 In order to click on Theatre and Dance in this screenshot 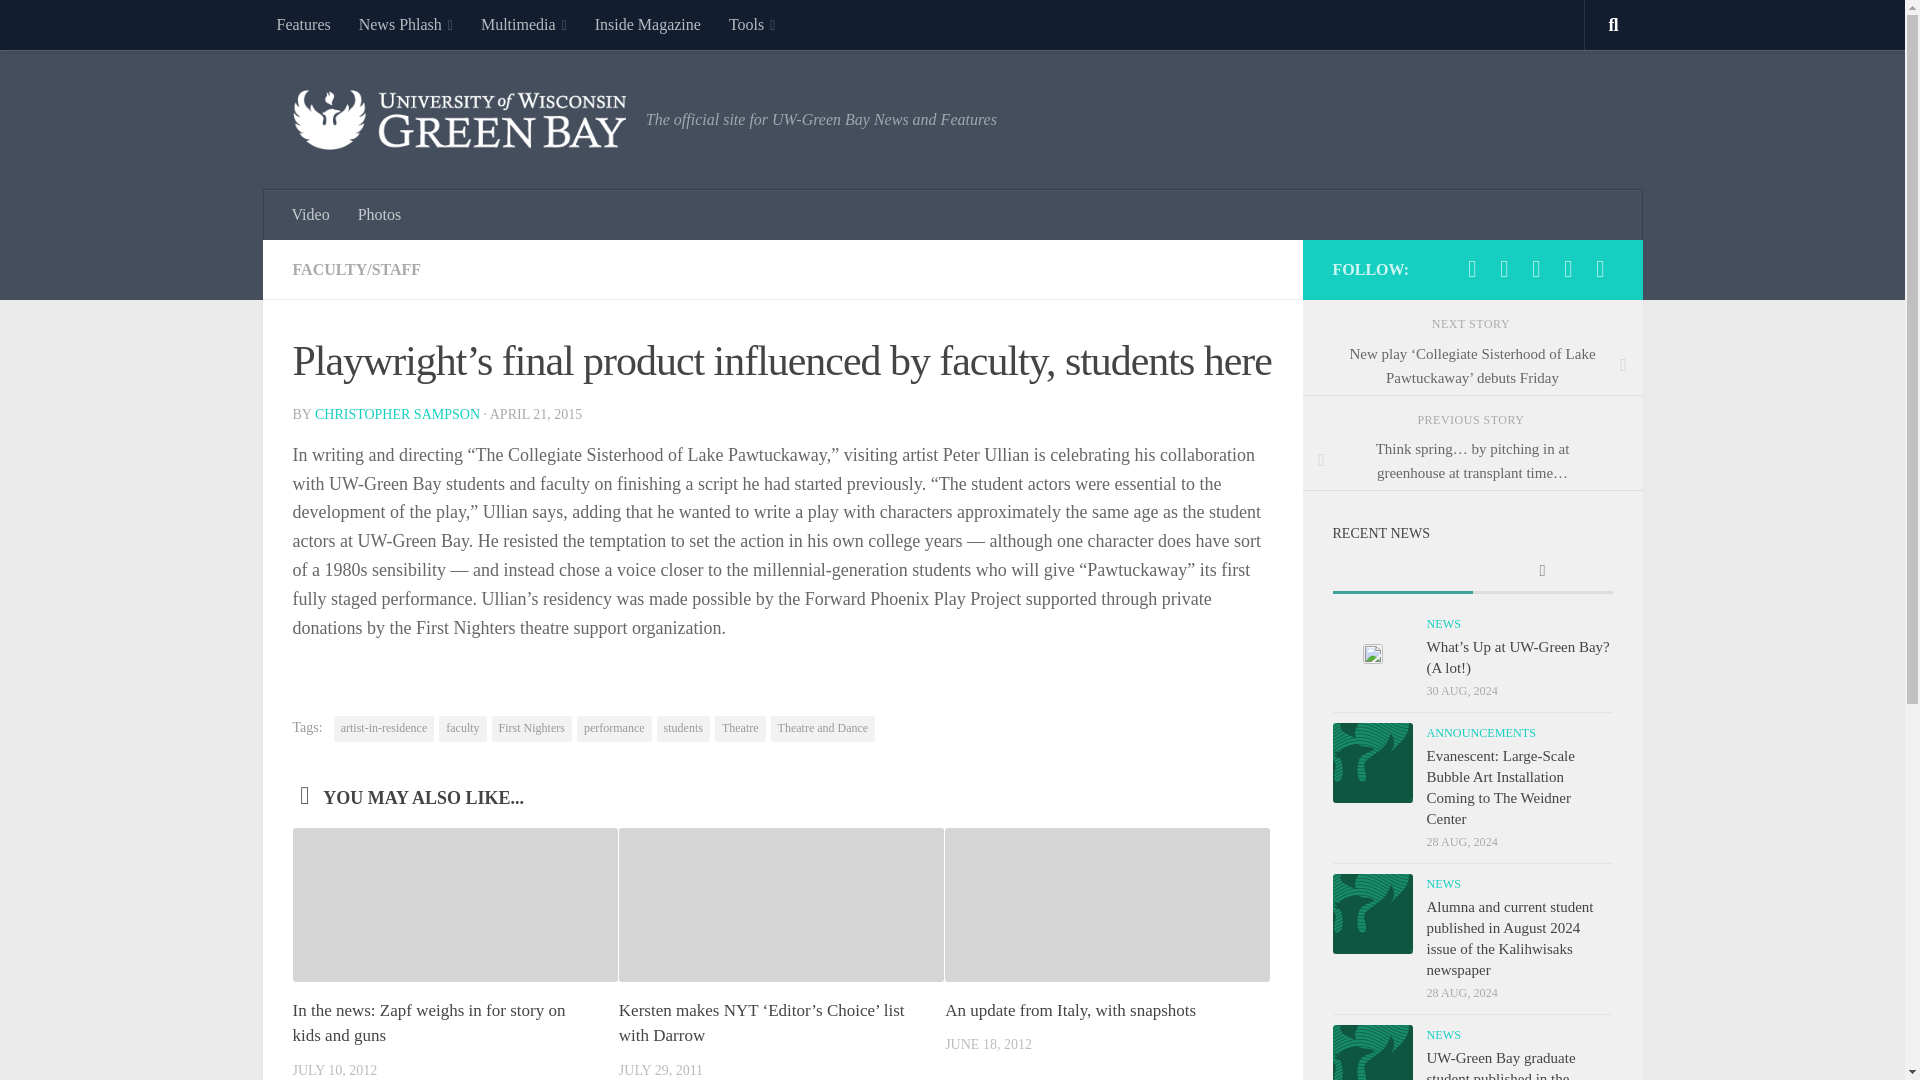, I will do `click(823, 728)`.